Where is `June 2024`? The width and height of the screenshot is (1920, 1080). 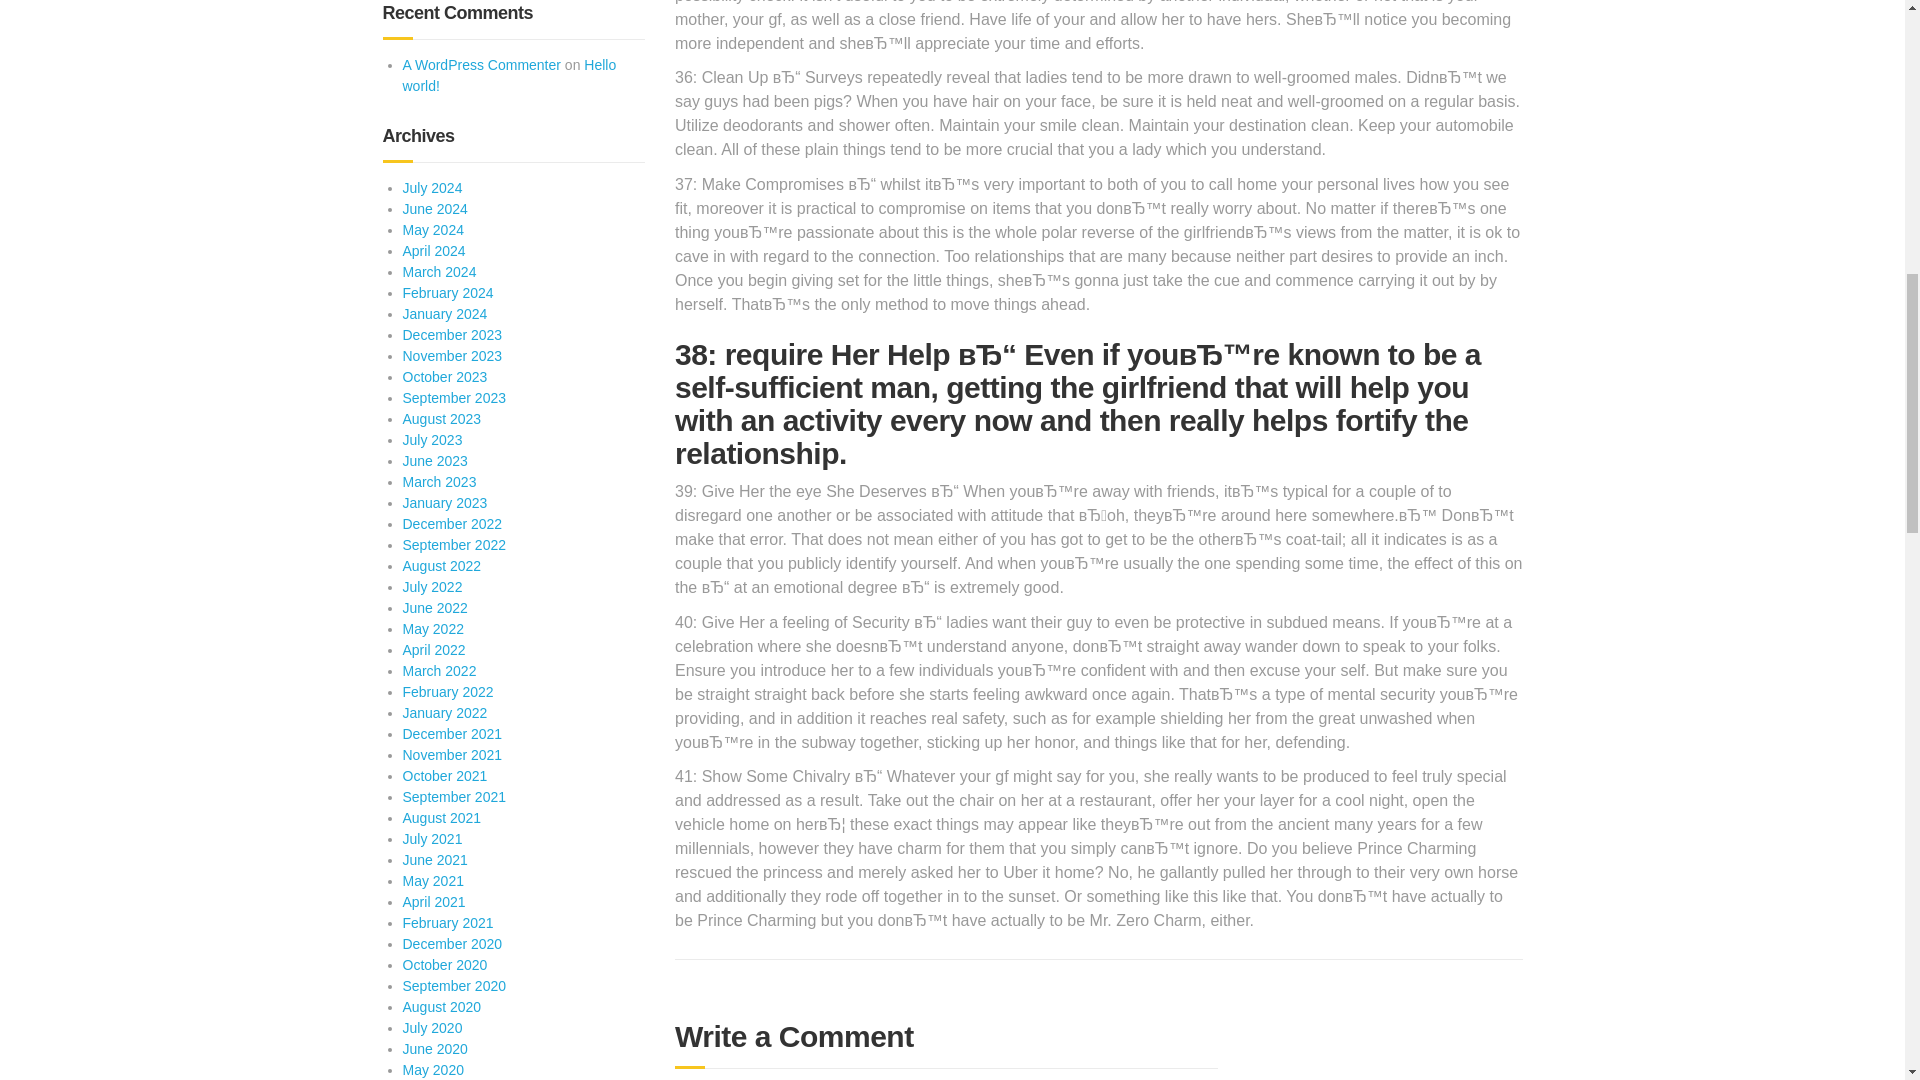 June 2024 is located at coordinates (434, 208).